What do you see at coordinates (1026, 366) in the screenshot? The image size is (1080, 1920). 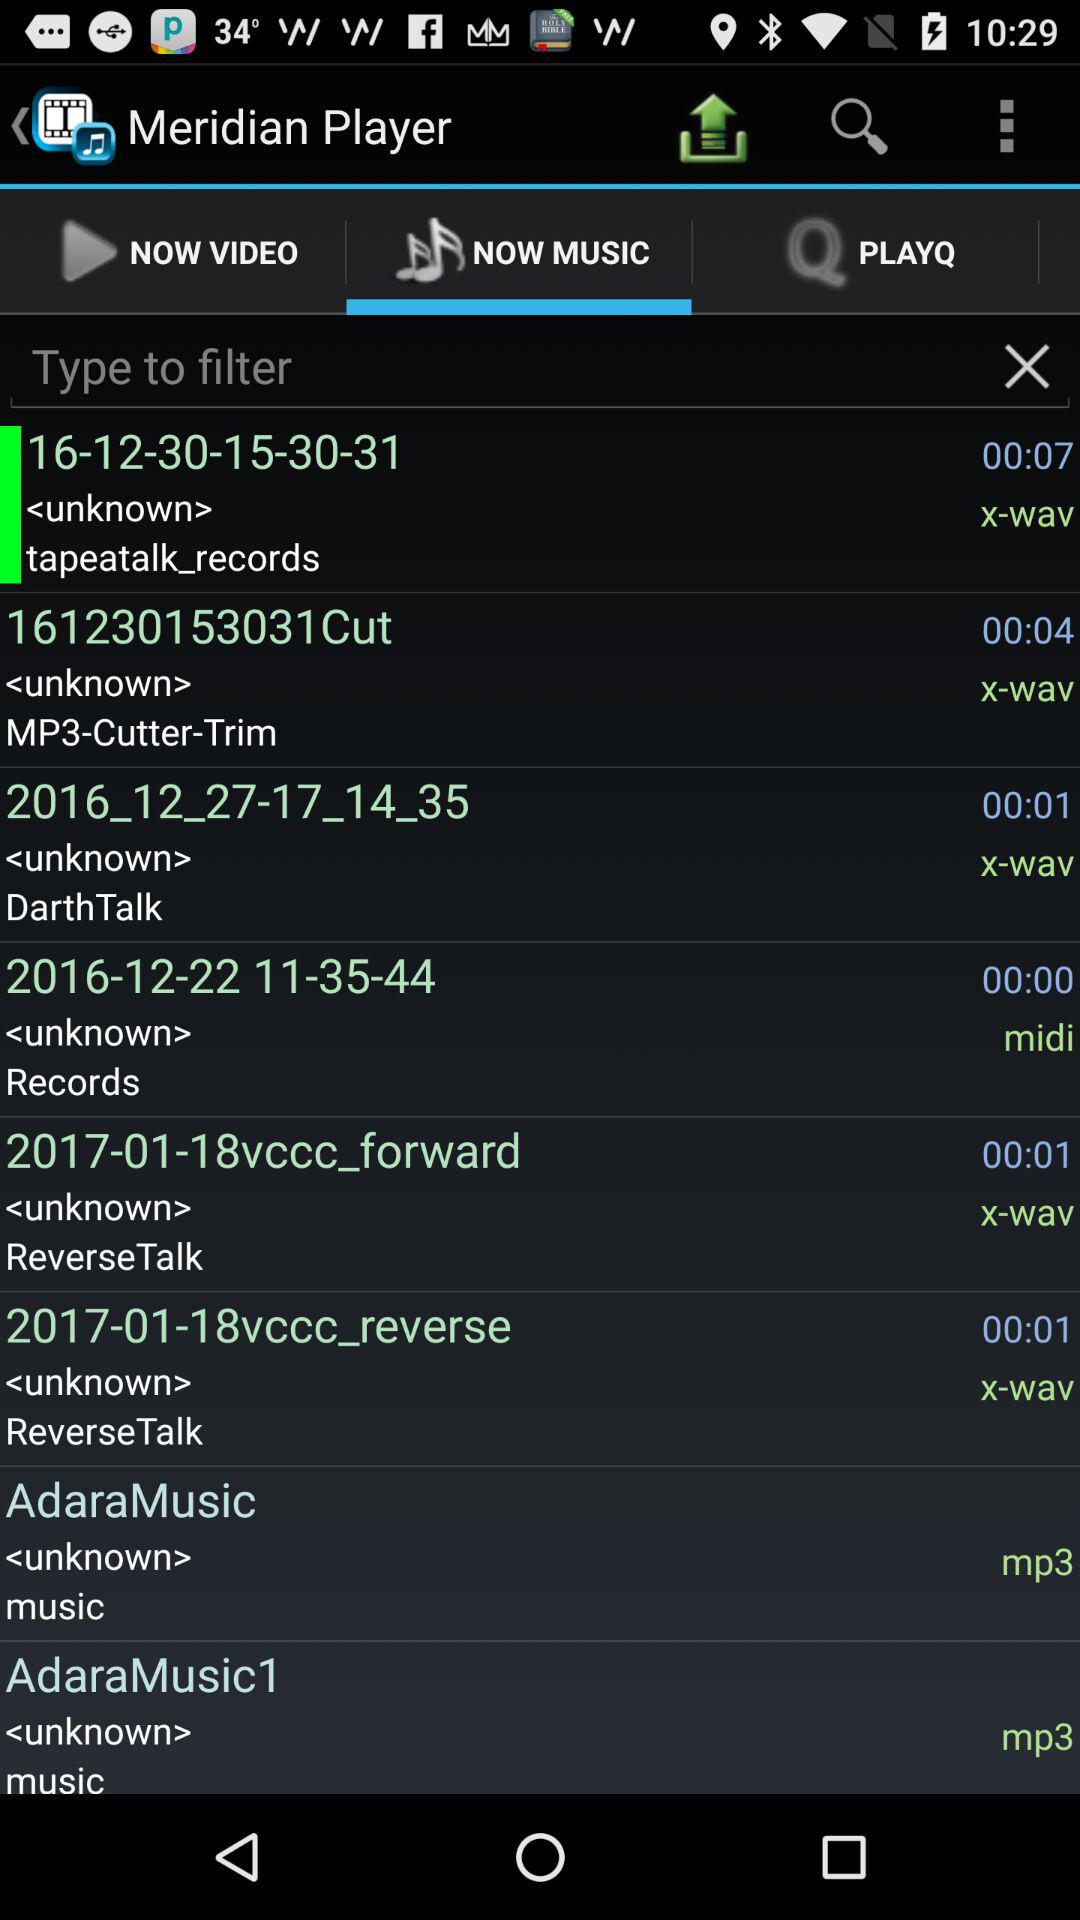 I see `close the current window` at bounding box center [1026, 366].